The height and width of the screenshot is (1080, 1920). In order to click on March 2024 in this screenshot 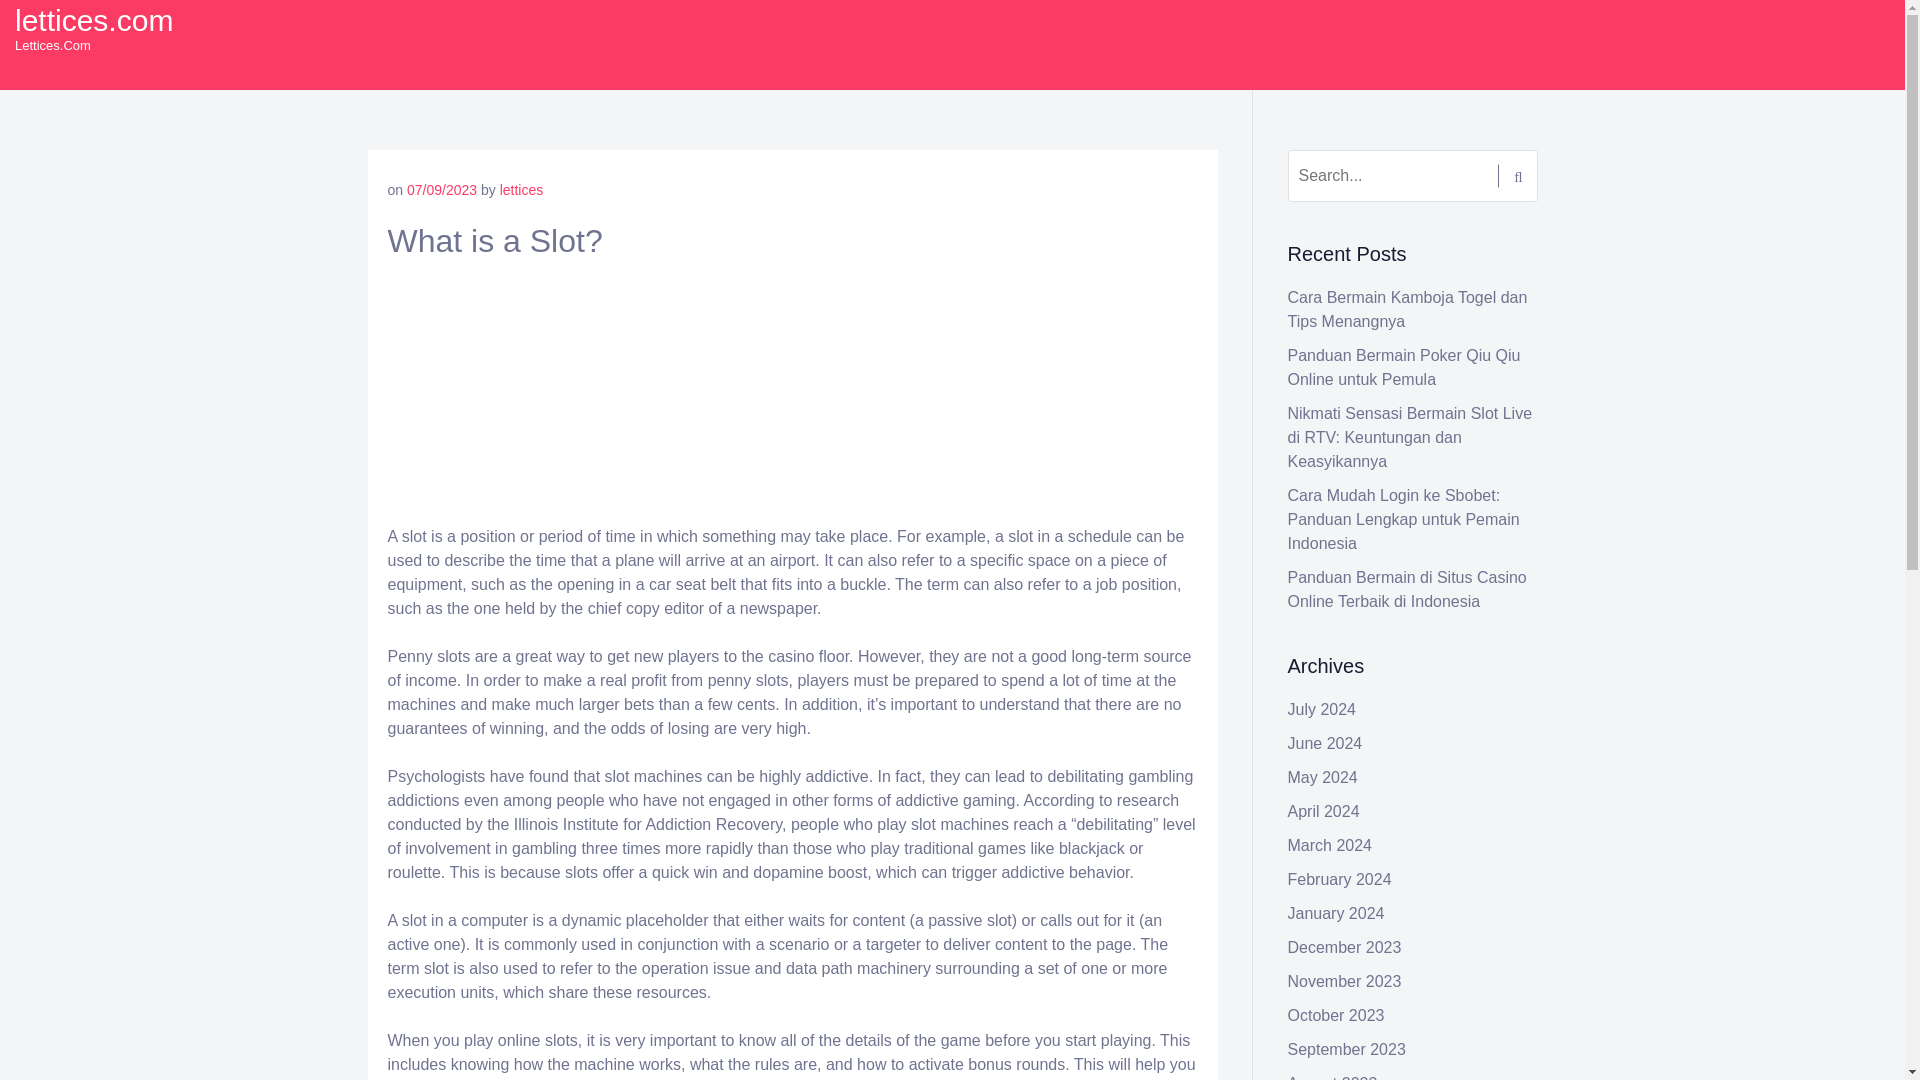, I will do `click(1330, 846)`.